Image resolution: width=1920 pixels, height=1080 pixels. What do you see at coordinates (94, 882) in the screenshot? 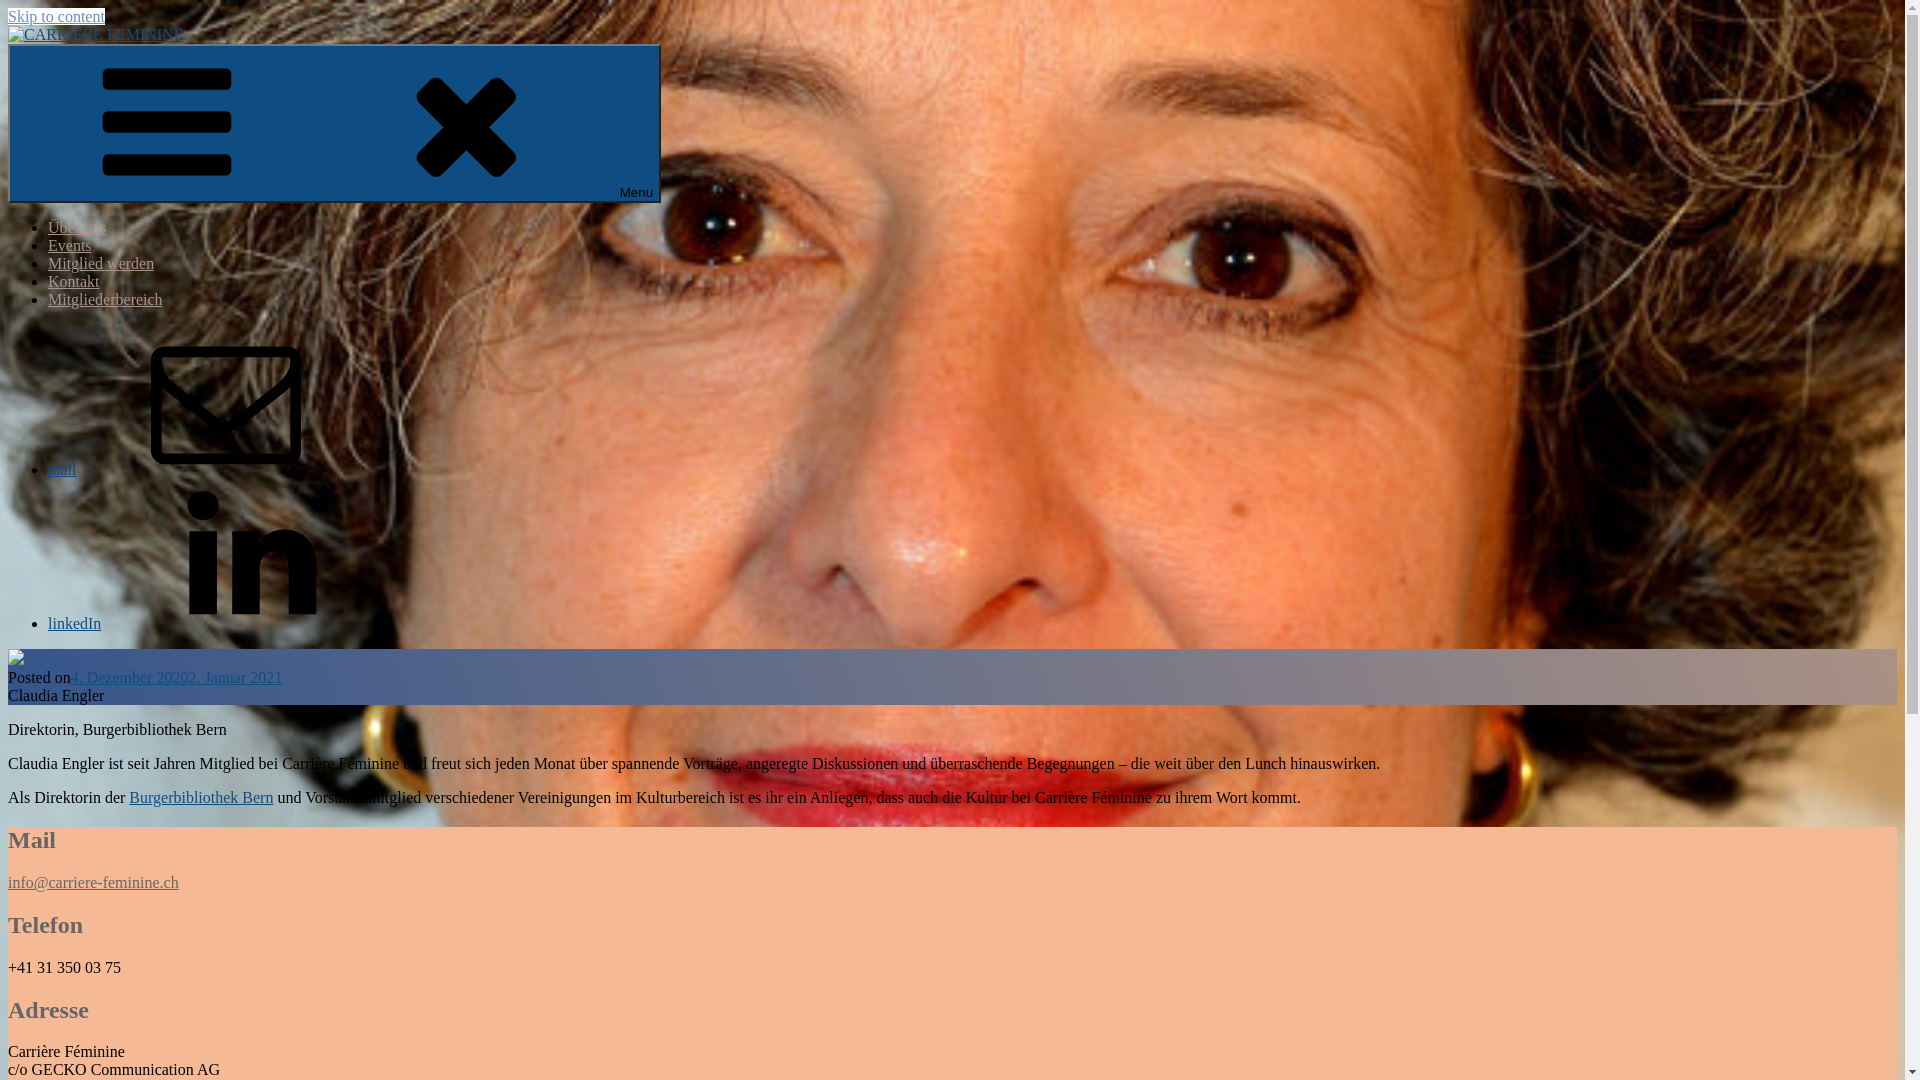
I see `info@carriere-feminine.ch` at bounding box center [94, 882].